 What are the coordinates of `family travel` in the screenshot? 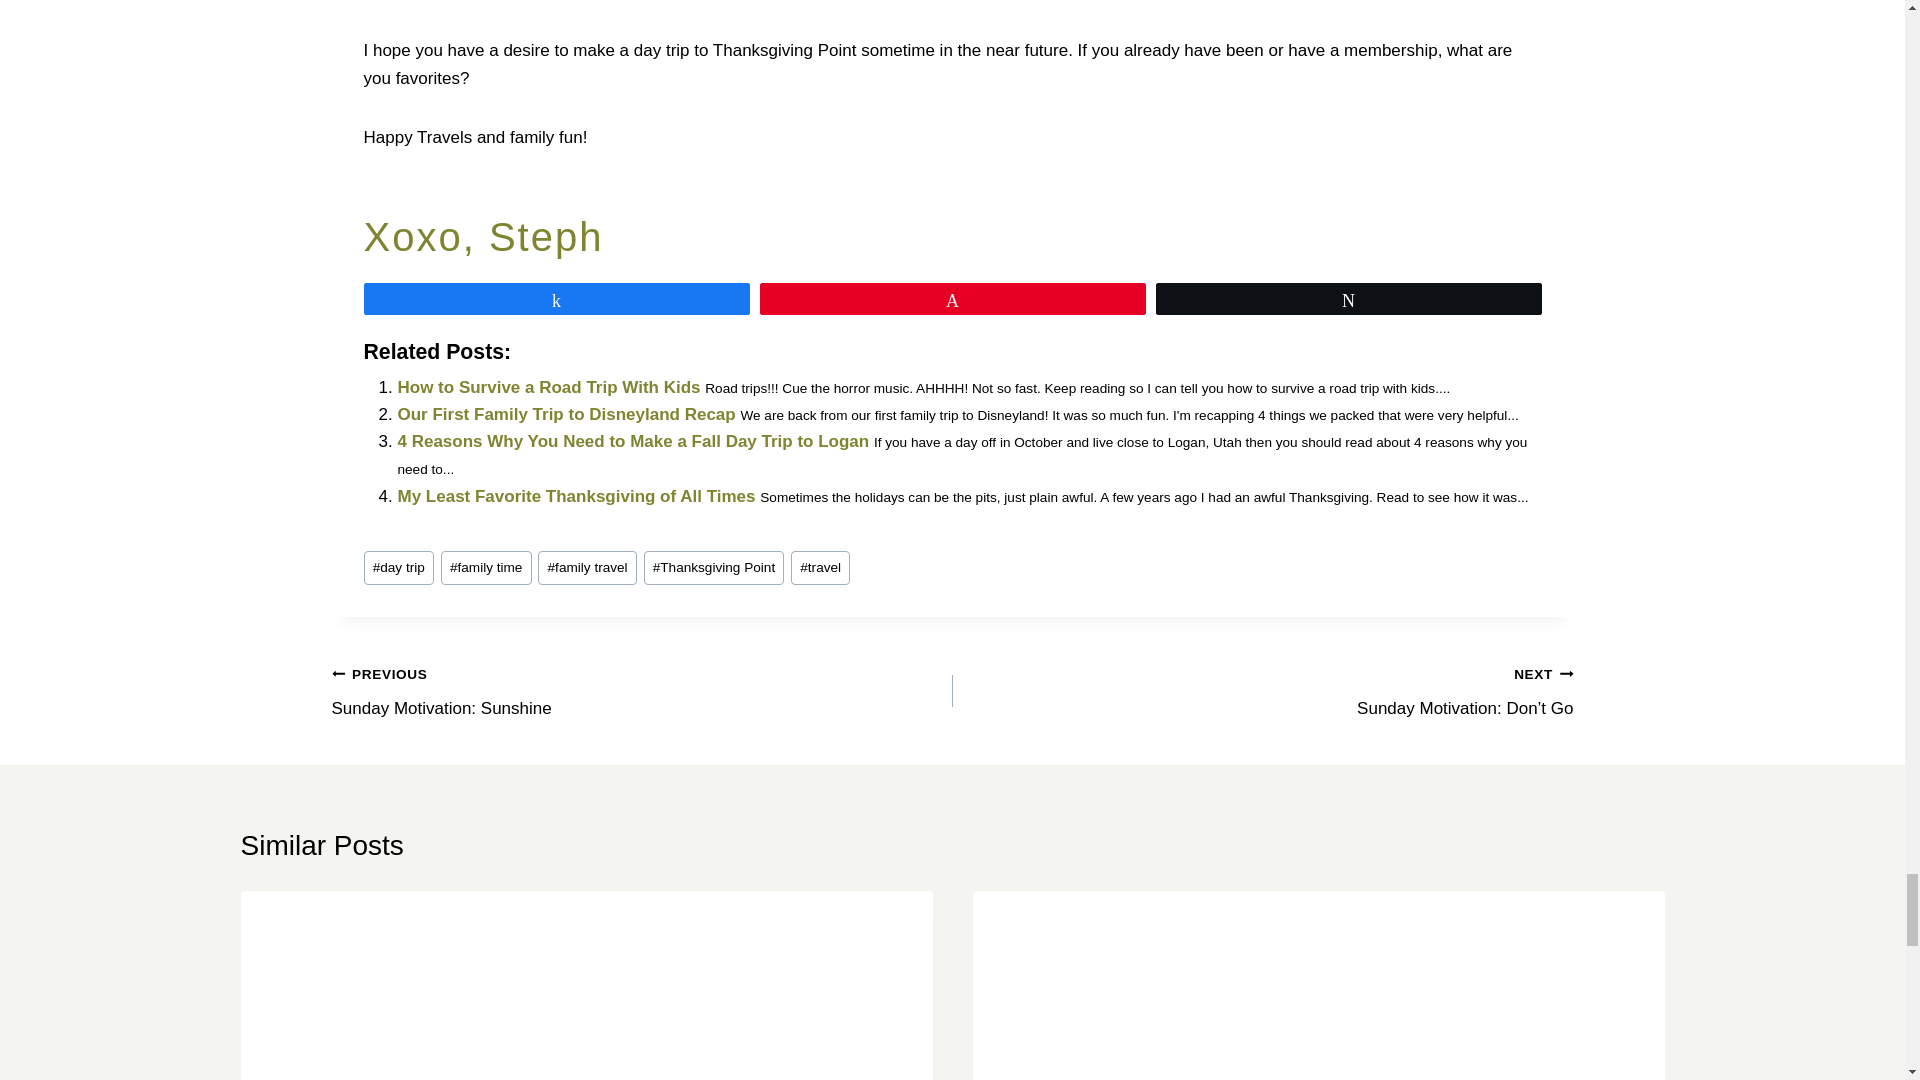 It's located at (586, 568).